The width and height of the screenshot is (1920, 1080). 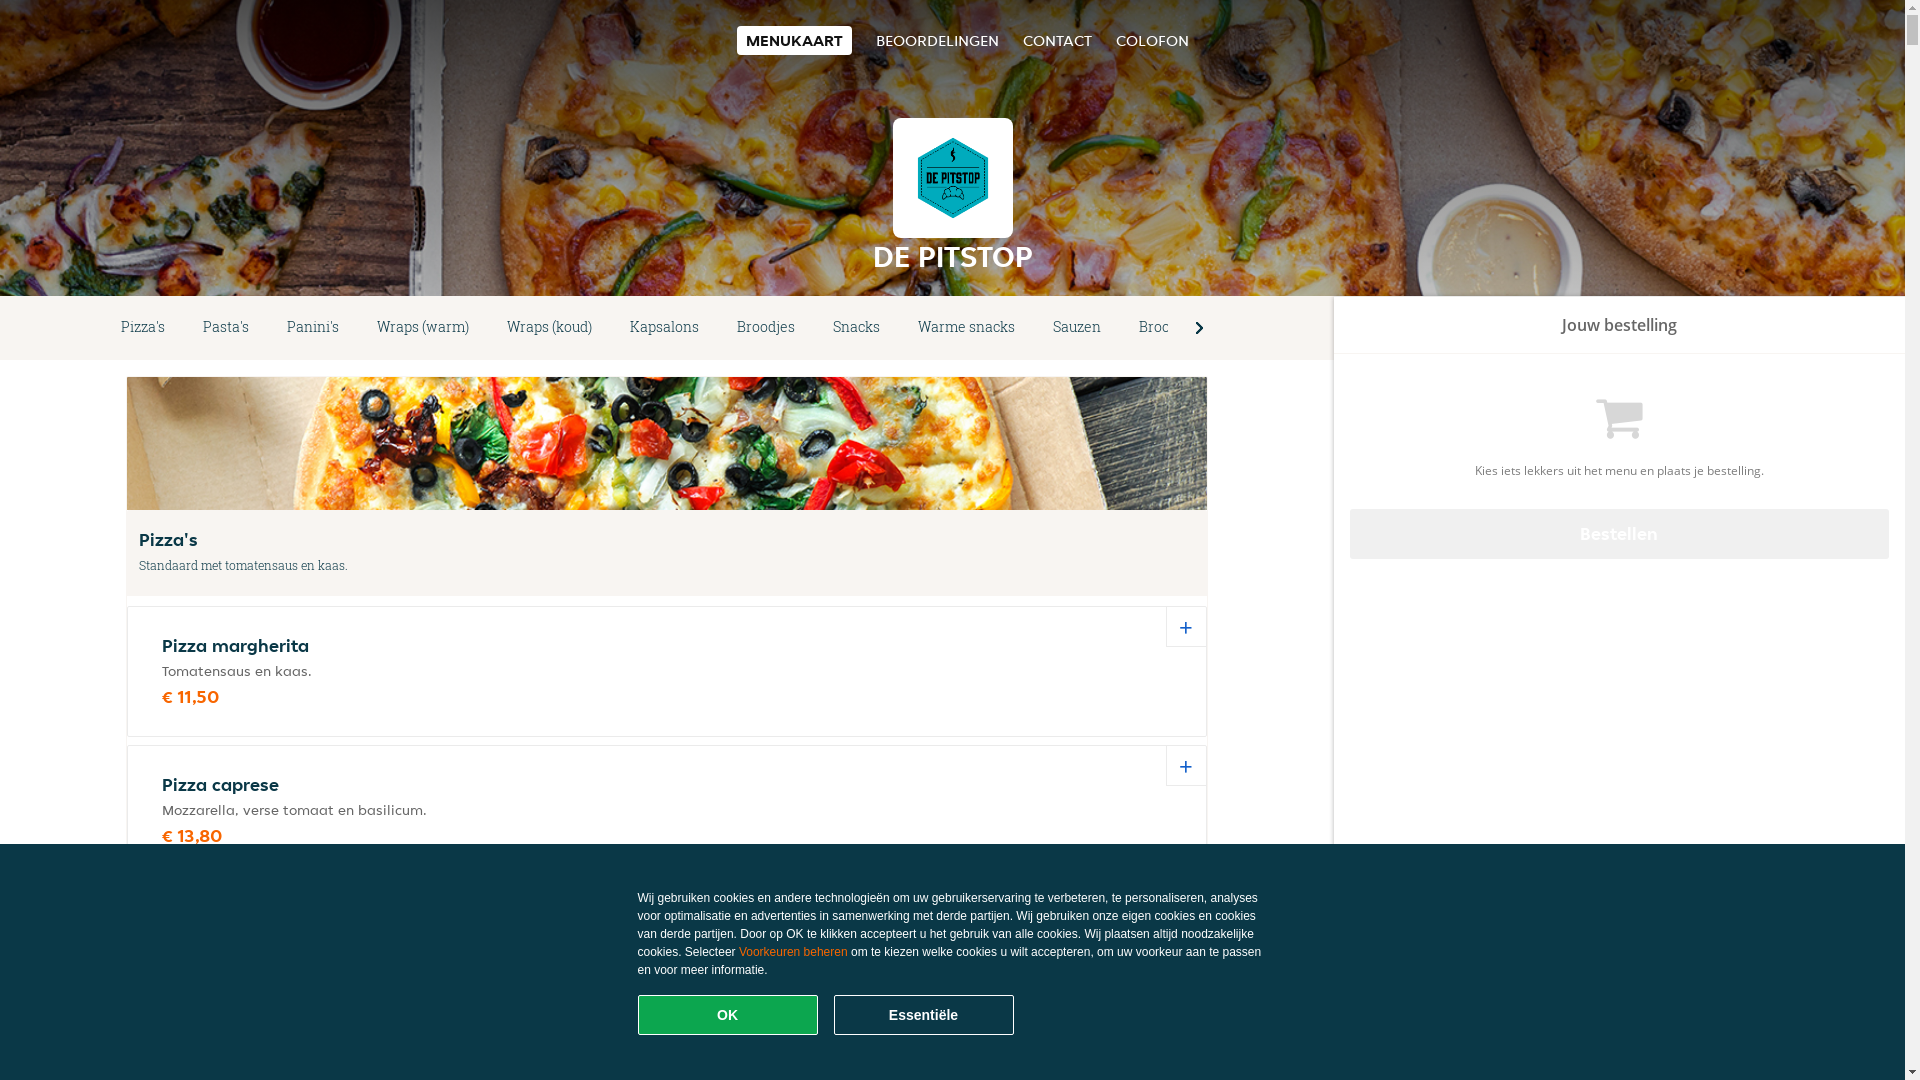 What do you see at coordinates (1077, 328) in the screenshot?
I see `Sauzen` at bounding box center [1077, 328].